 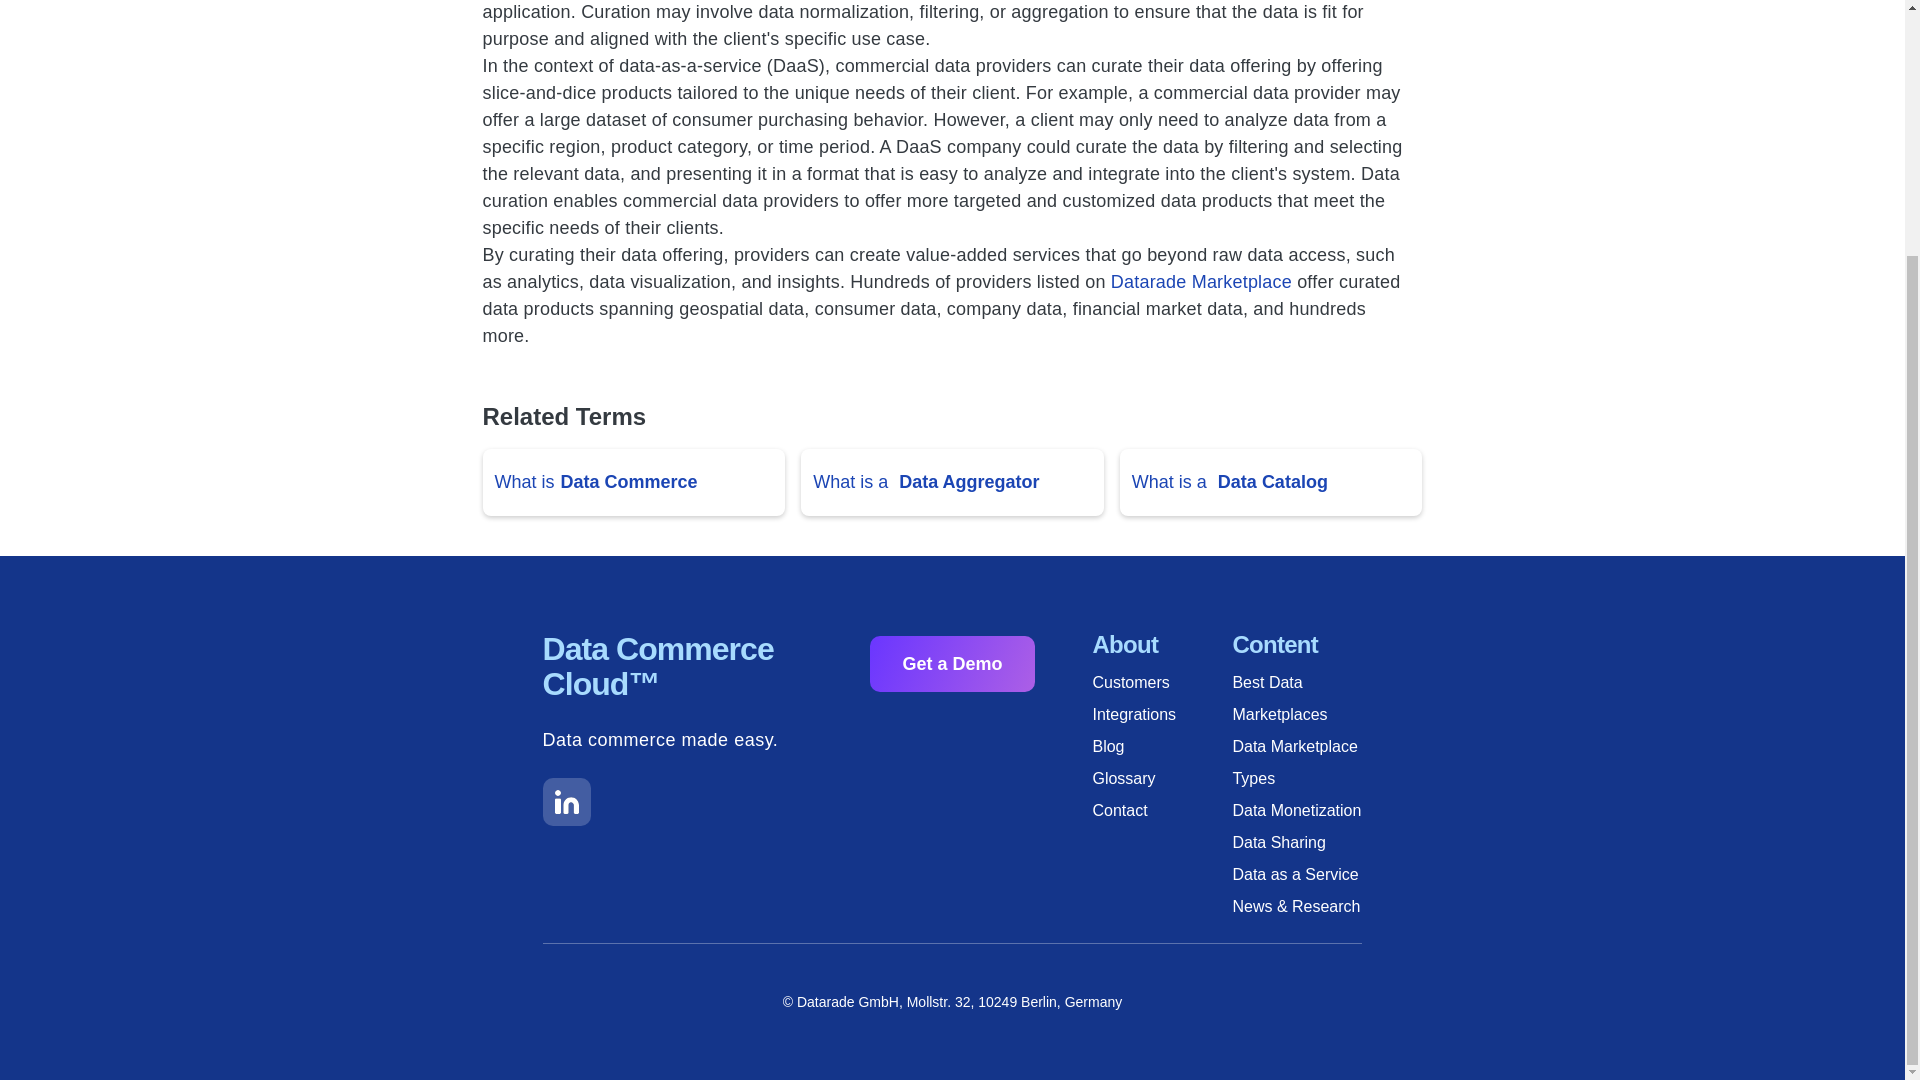 What do you see at coordinates (1202, 282) in the screenshot?
I see `Datarade Marketplace` at bounding box center [1202, 282].